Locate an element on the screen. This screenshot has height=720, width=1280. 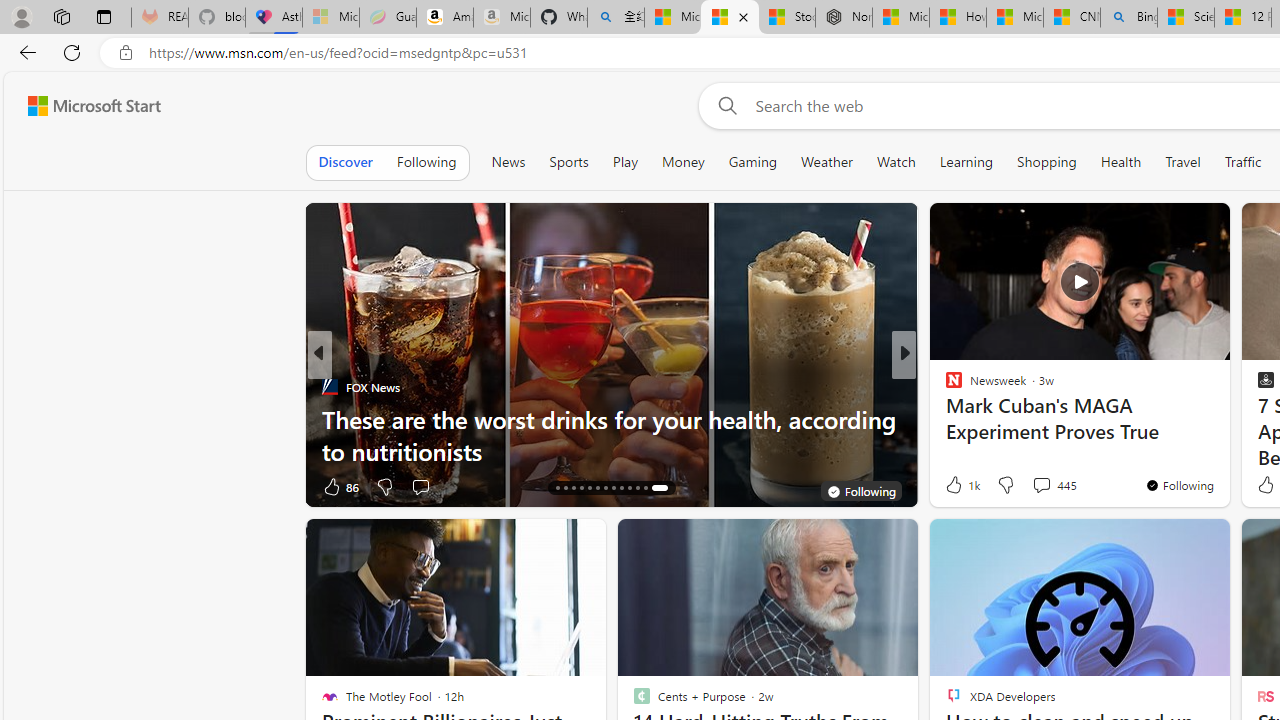
1k Like is located at coordinates (961, 484).